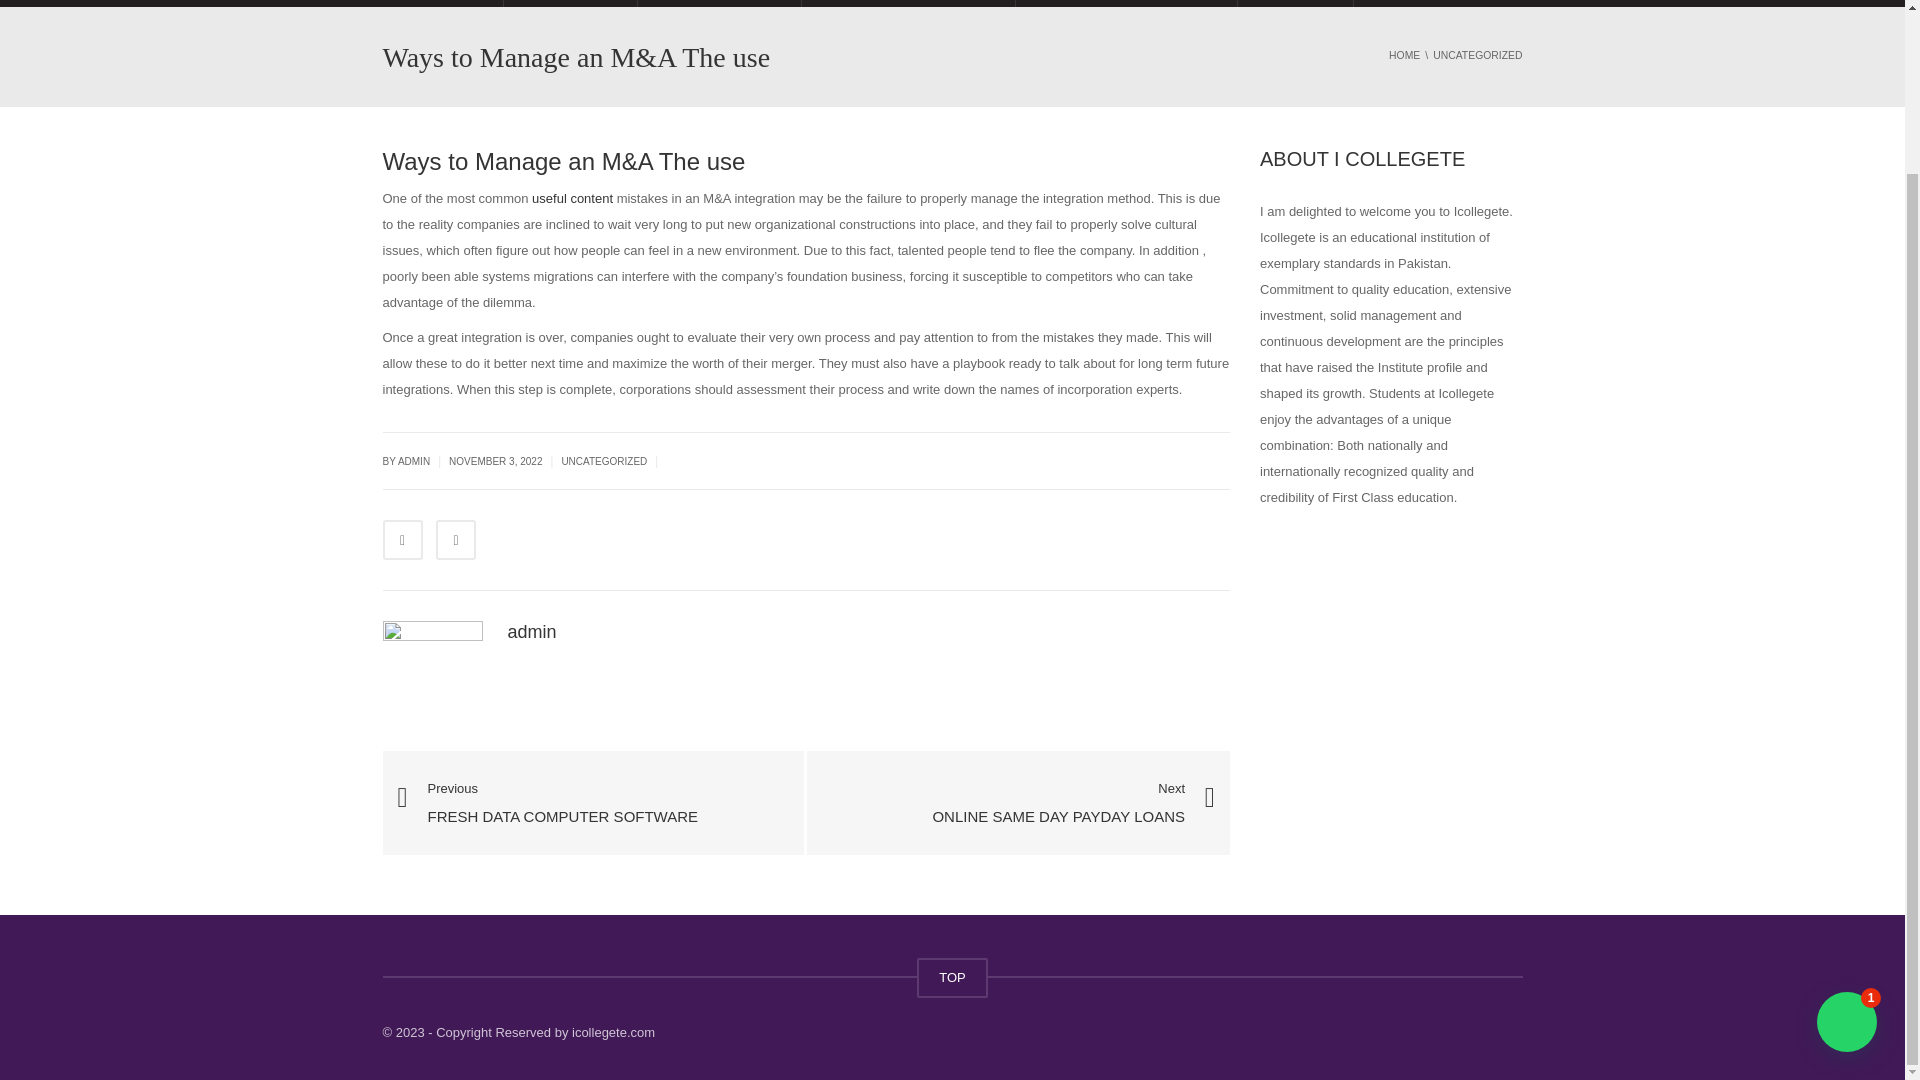 This screenshot has height=1080, width=1920. I want to click on admin, so click(593, 802).